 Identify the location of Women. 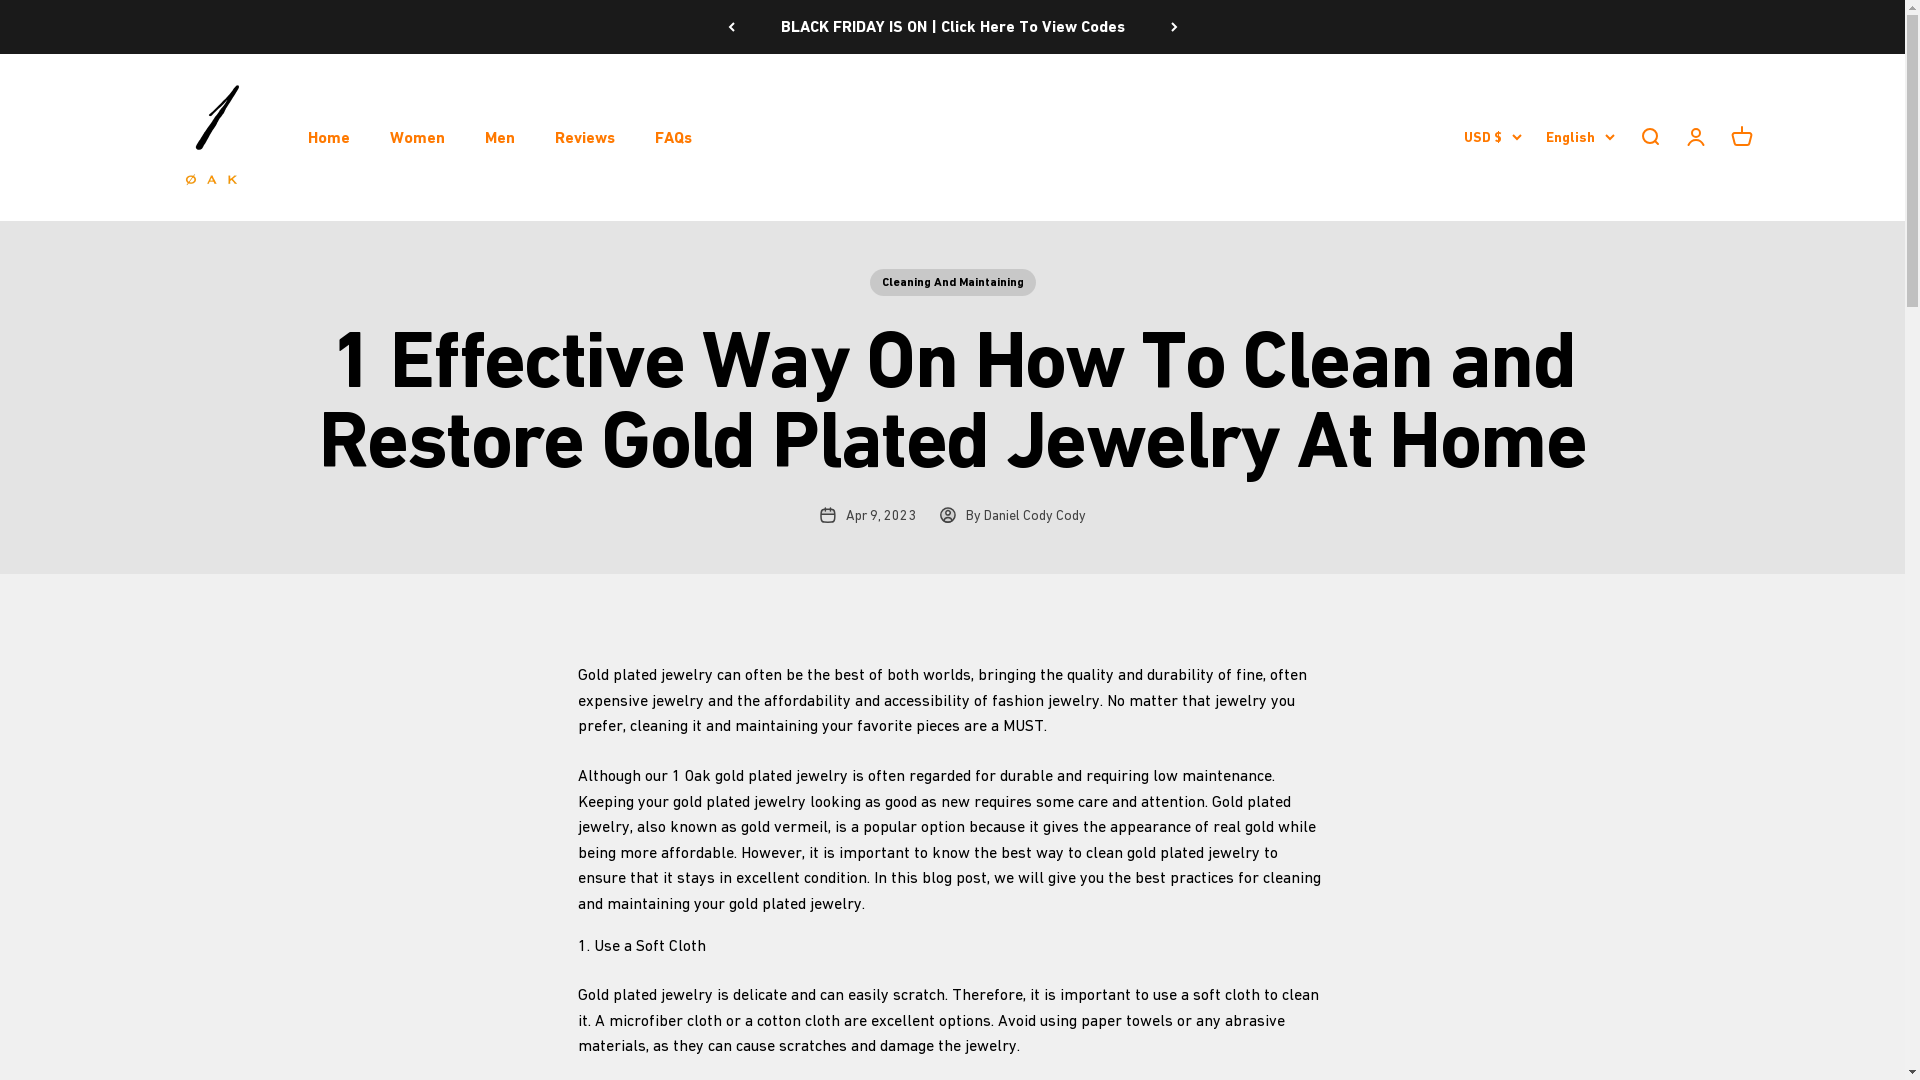
(418, 136).